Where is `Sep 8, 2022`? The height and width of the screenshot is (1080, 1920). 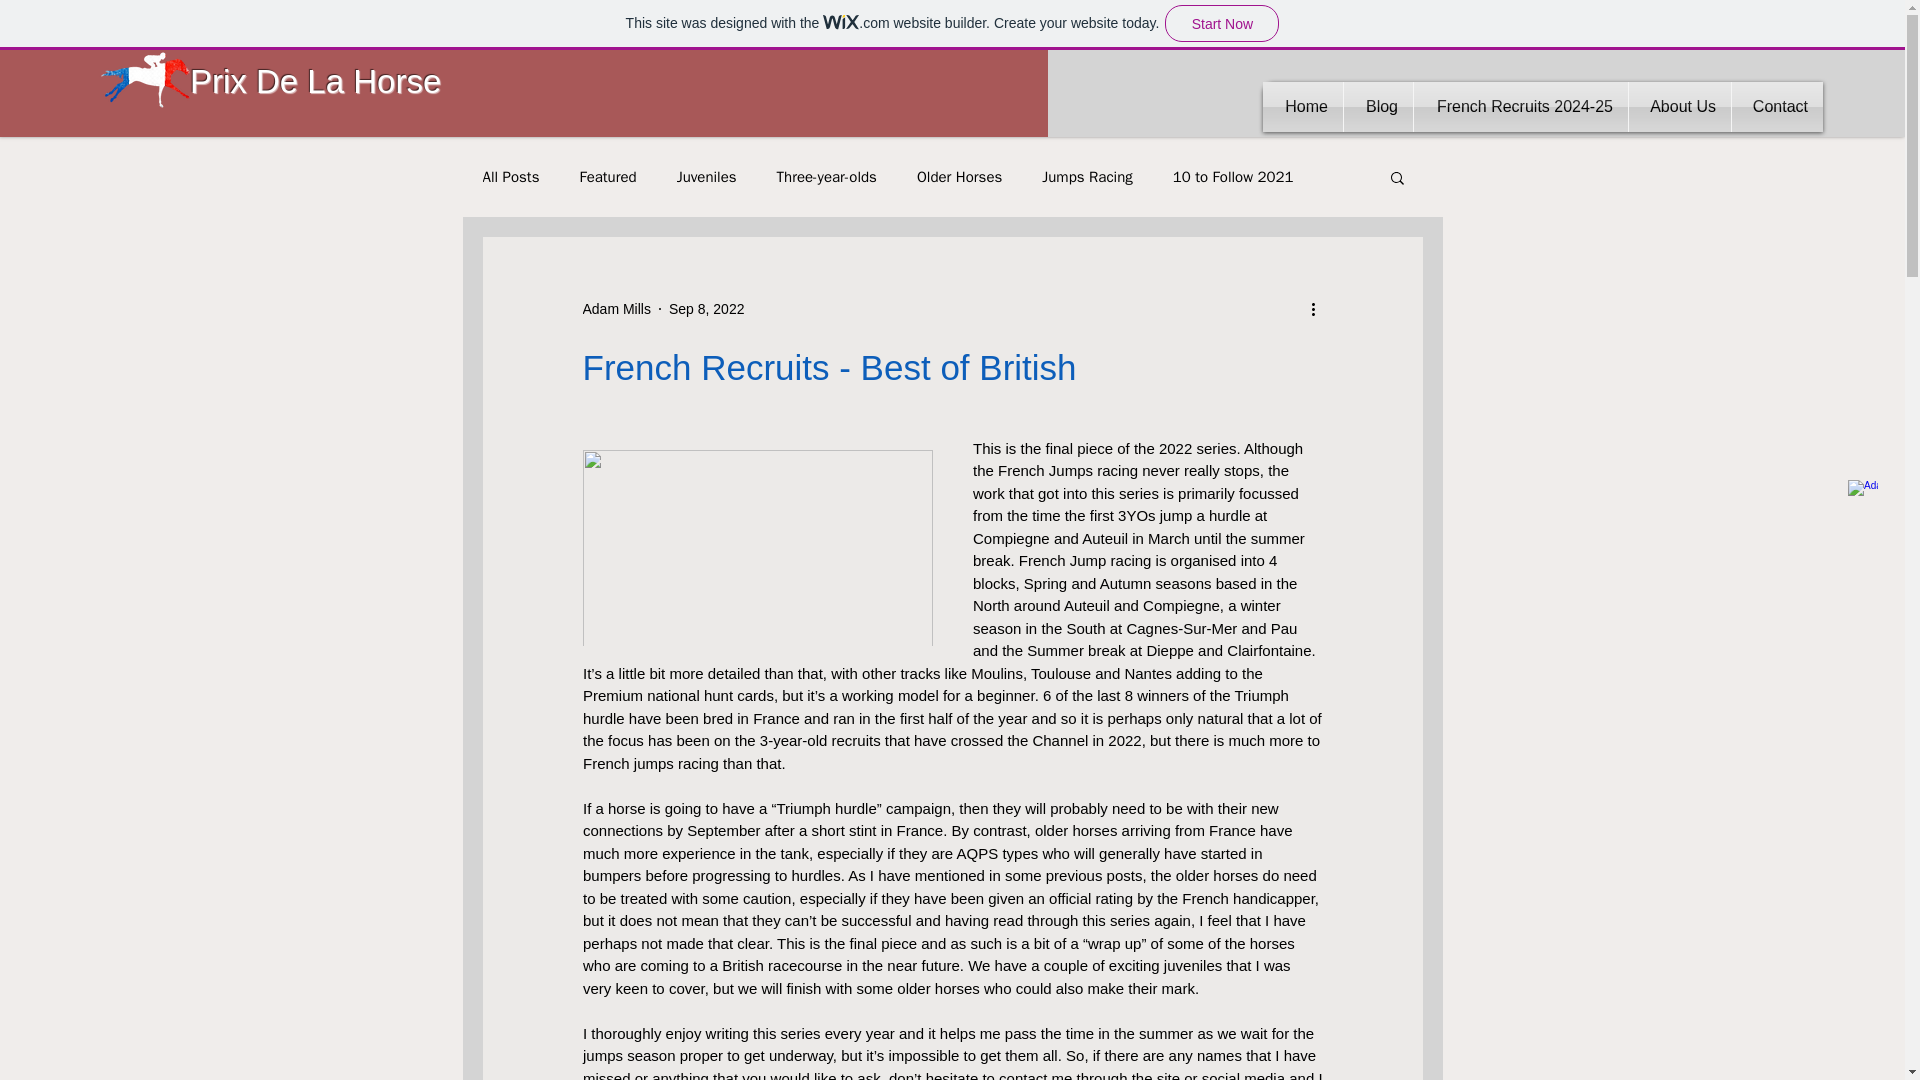 Sep 8, 2022 is located at coordinates (706, 308).